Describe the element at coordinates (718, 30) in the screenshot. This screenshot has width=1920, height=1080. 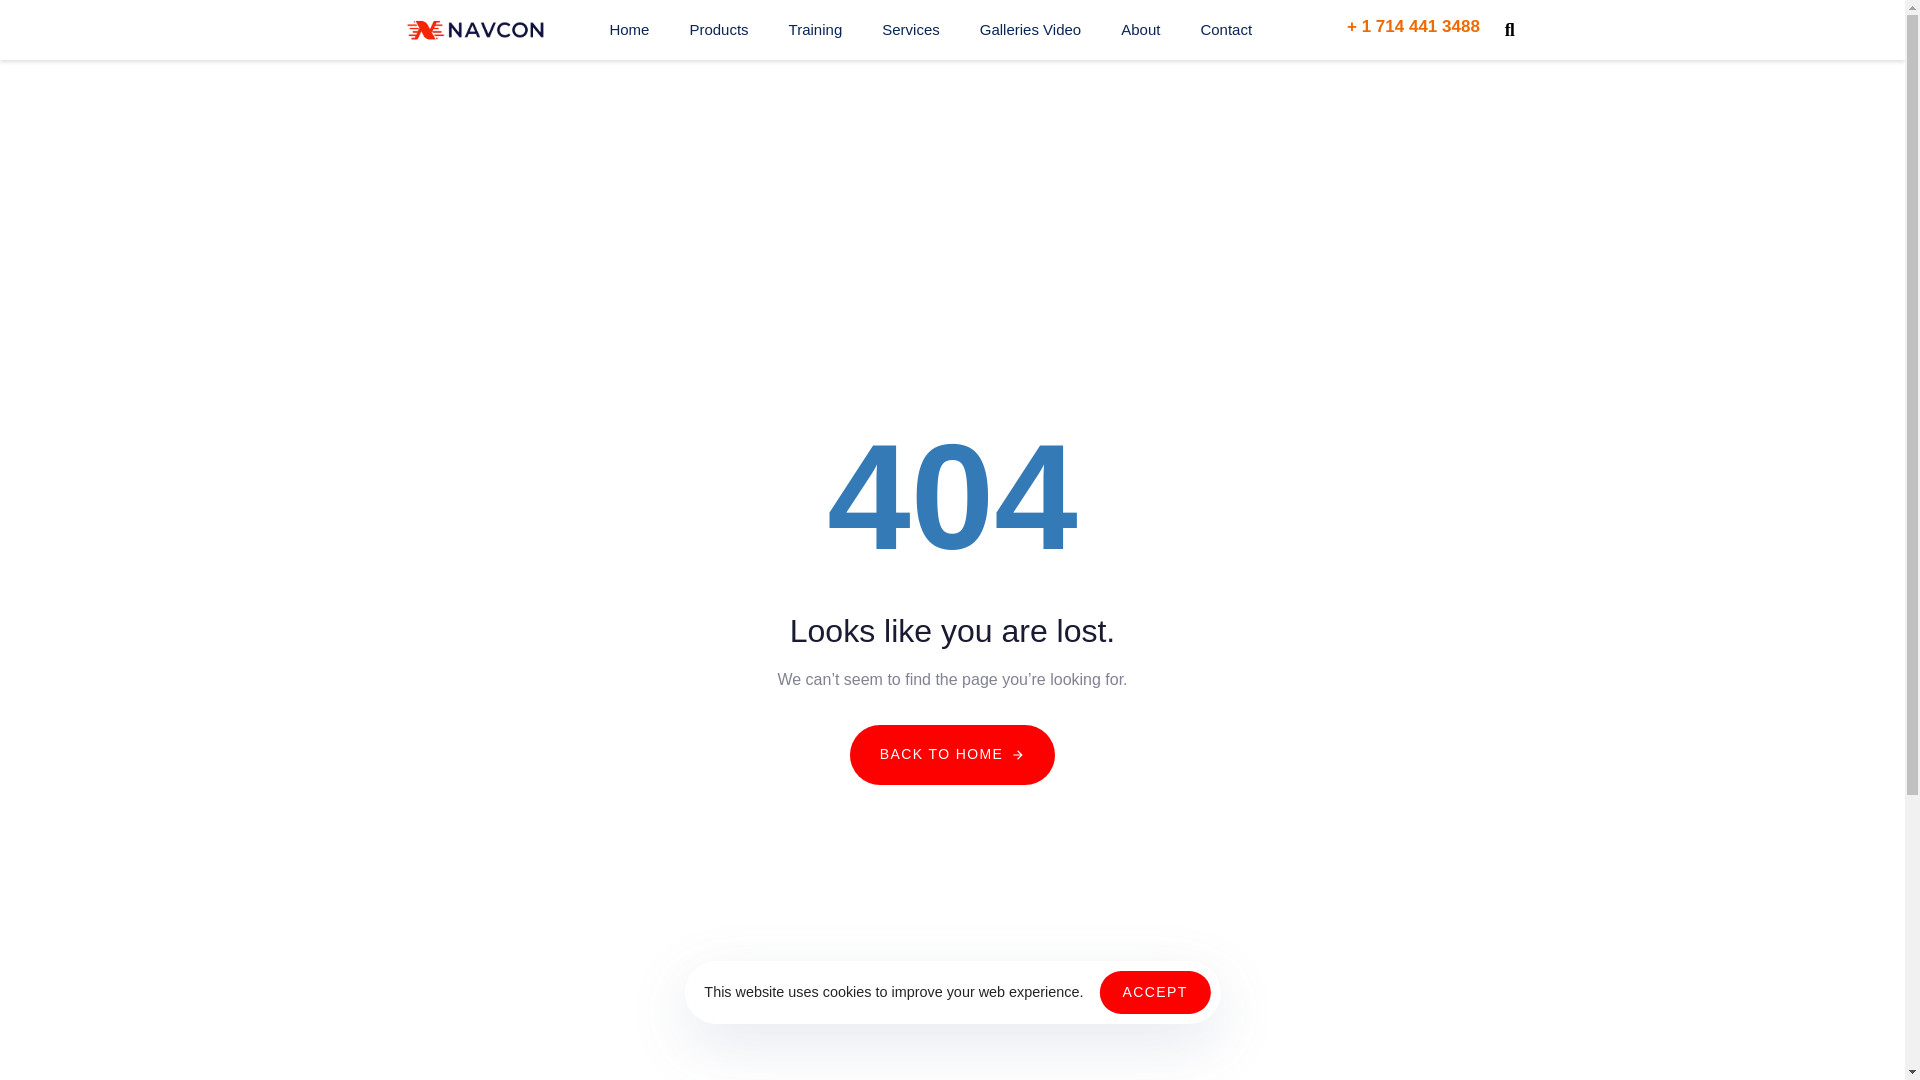
I see `Products` at that location.